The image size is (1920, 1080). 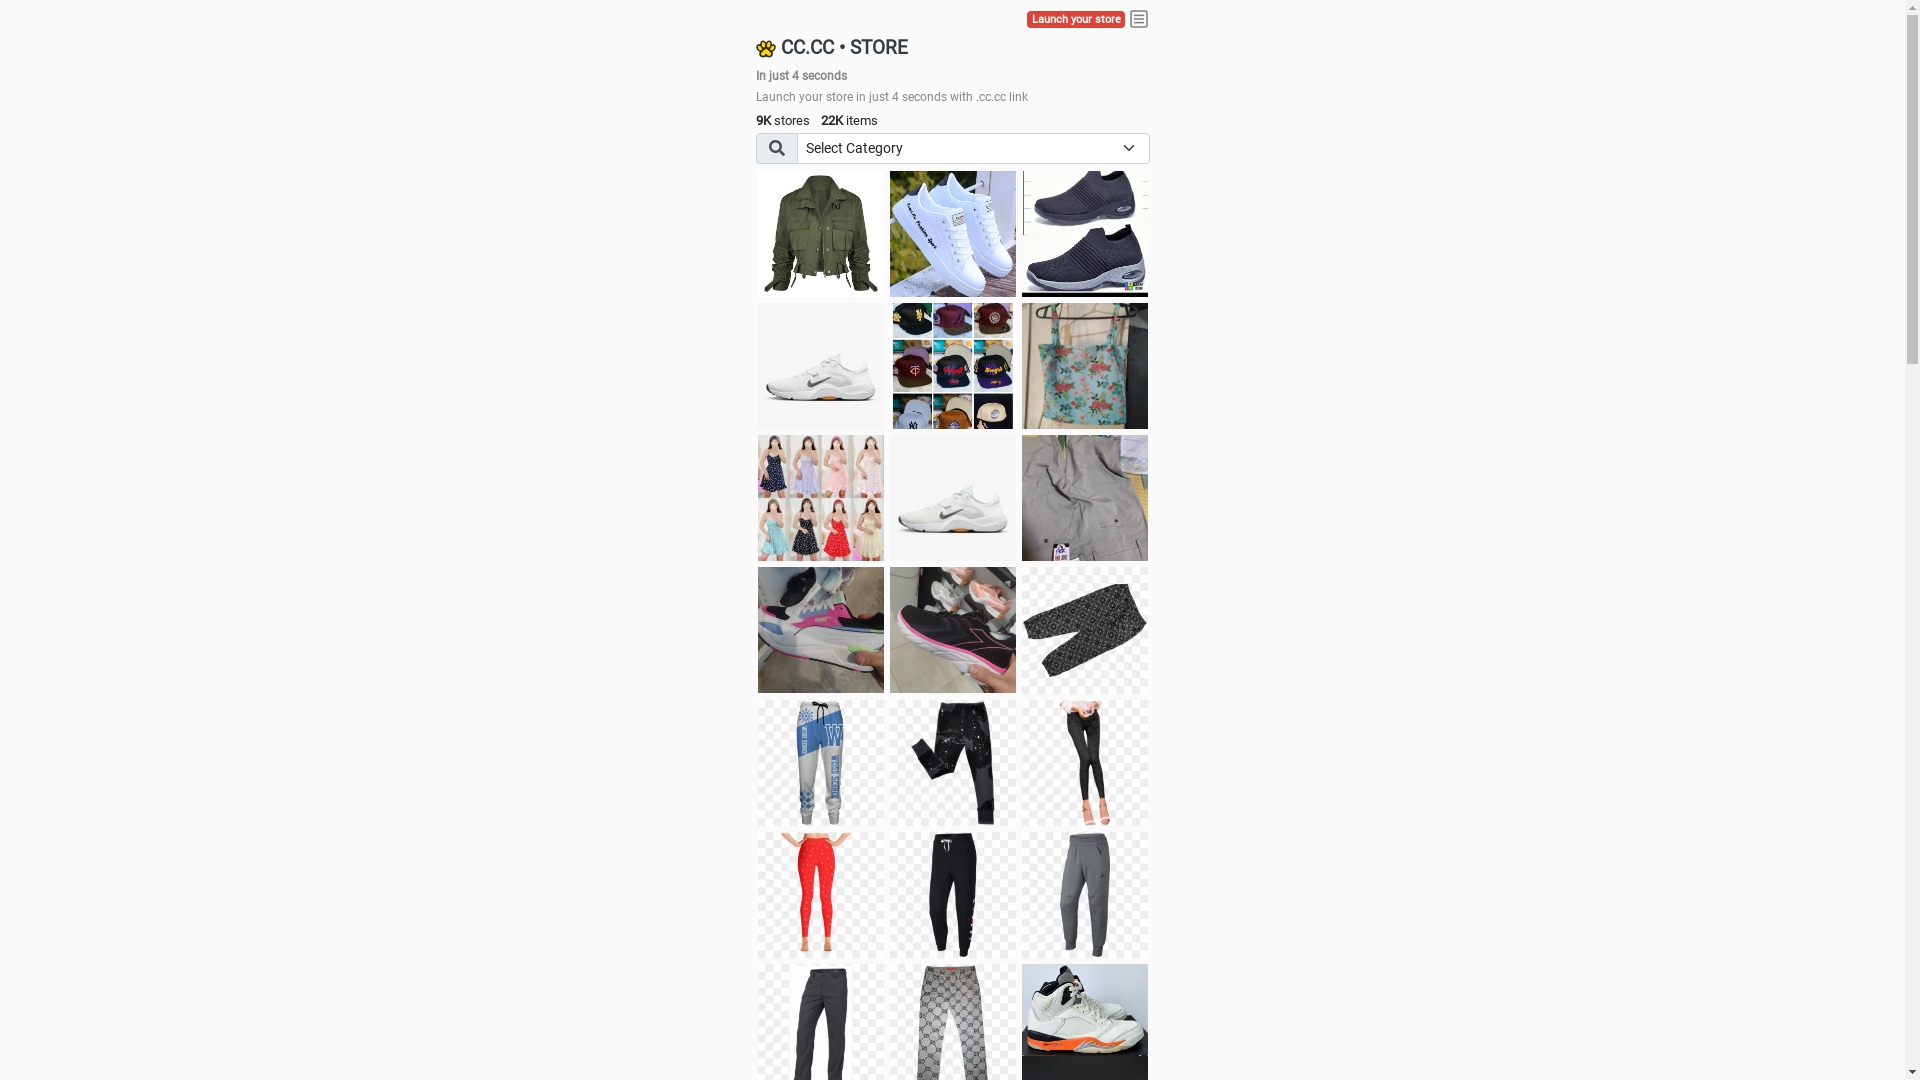 What do you see at coordinates (1076, 20) in the screenshot?
I see `Launch your store` at bounding box center [1076, 20].